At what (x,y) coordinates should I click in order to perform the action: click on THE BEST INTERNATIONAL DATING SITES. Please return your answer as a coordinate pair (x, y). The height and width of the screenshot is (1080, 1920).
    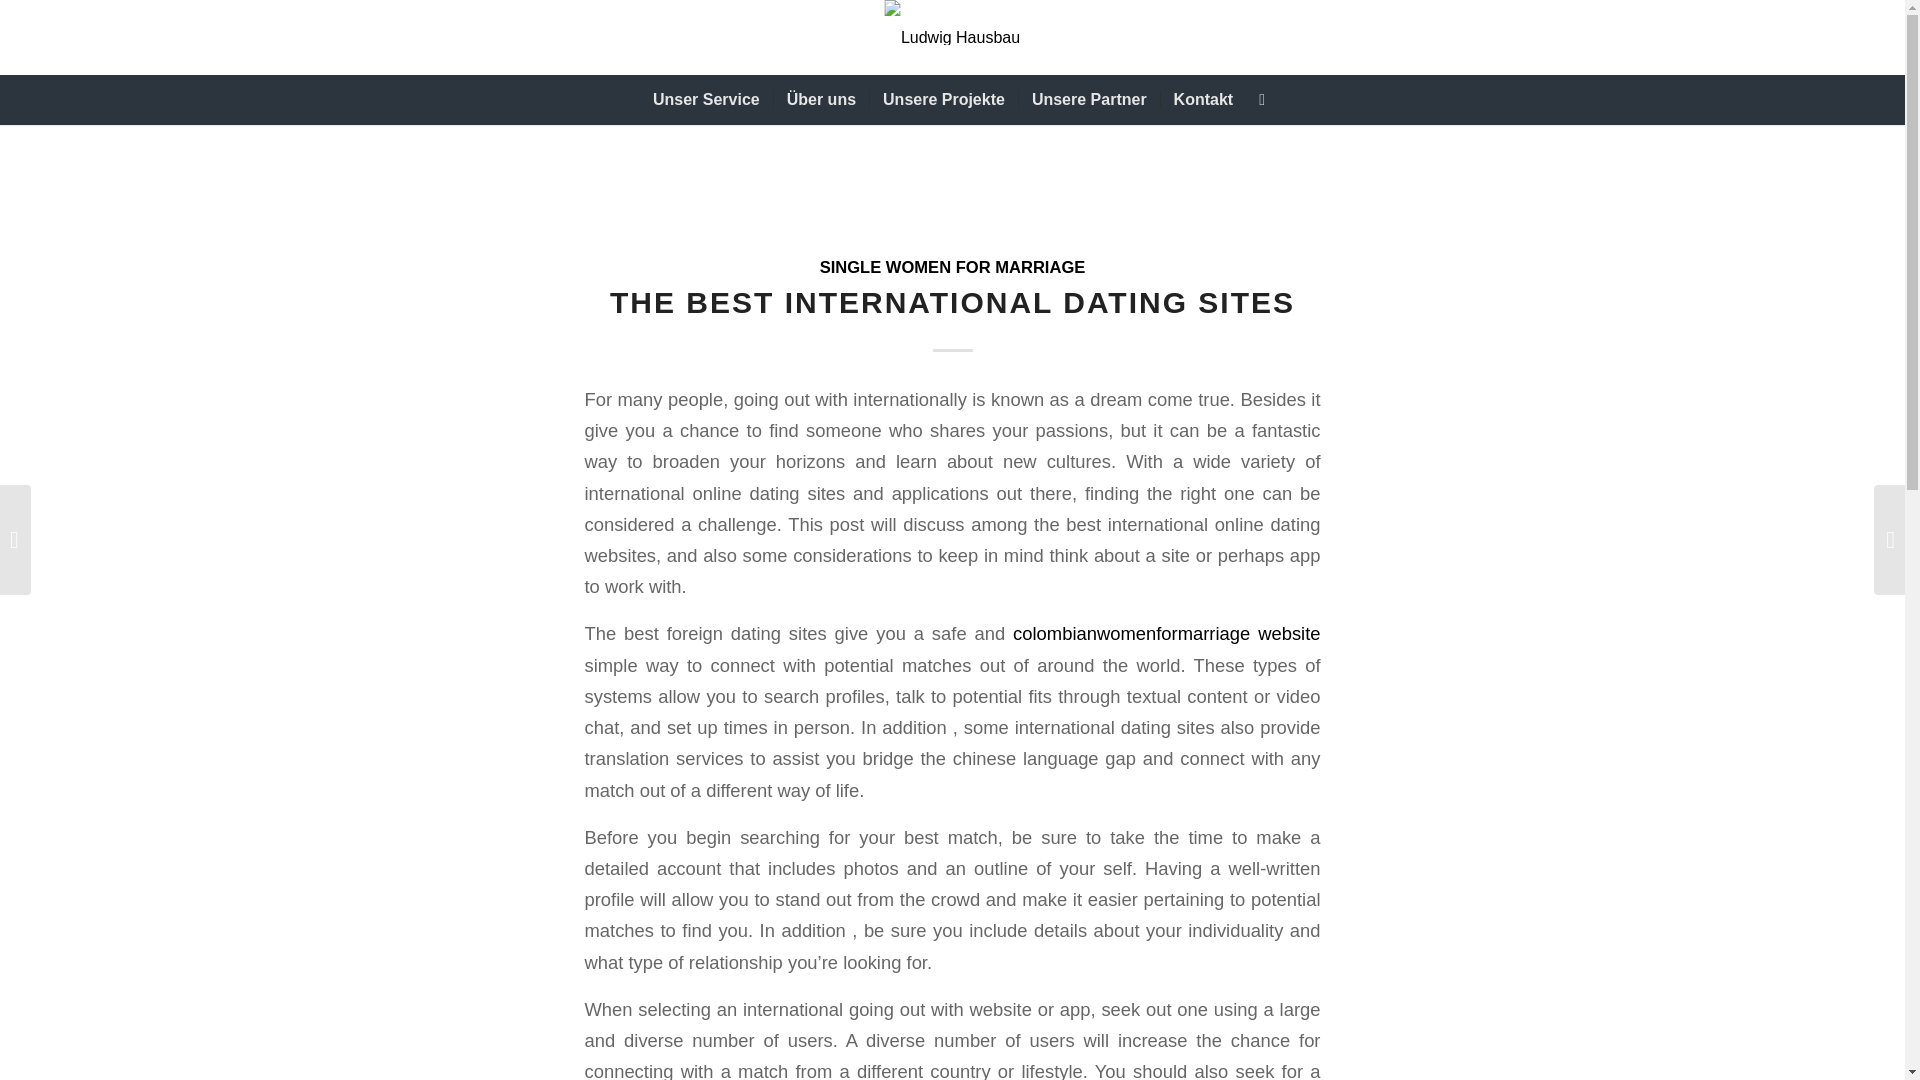
    Looking at the image, I should click on (952, 302).